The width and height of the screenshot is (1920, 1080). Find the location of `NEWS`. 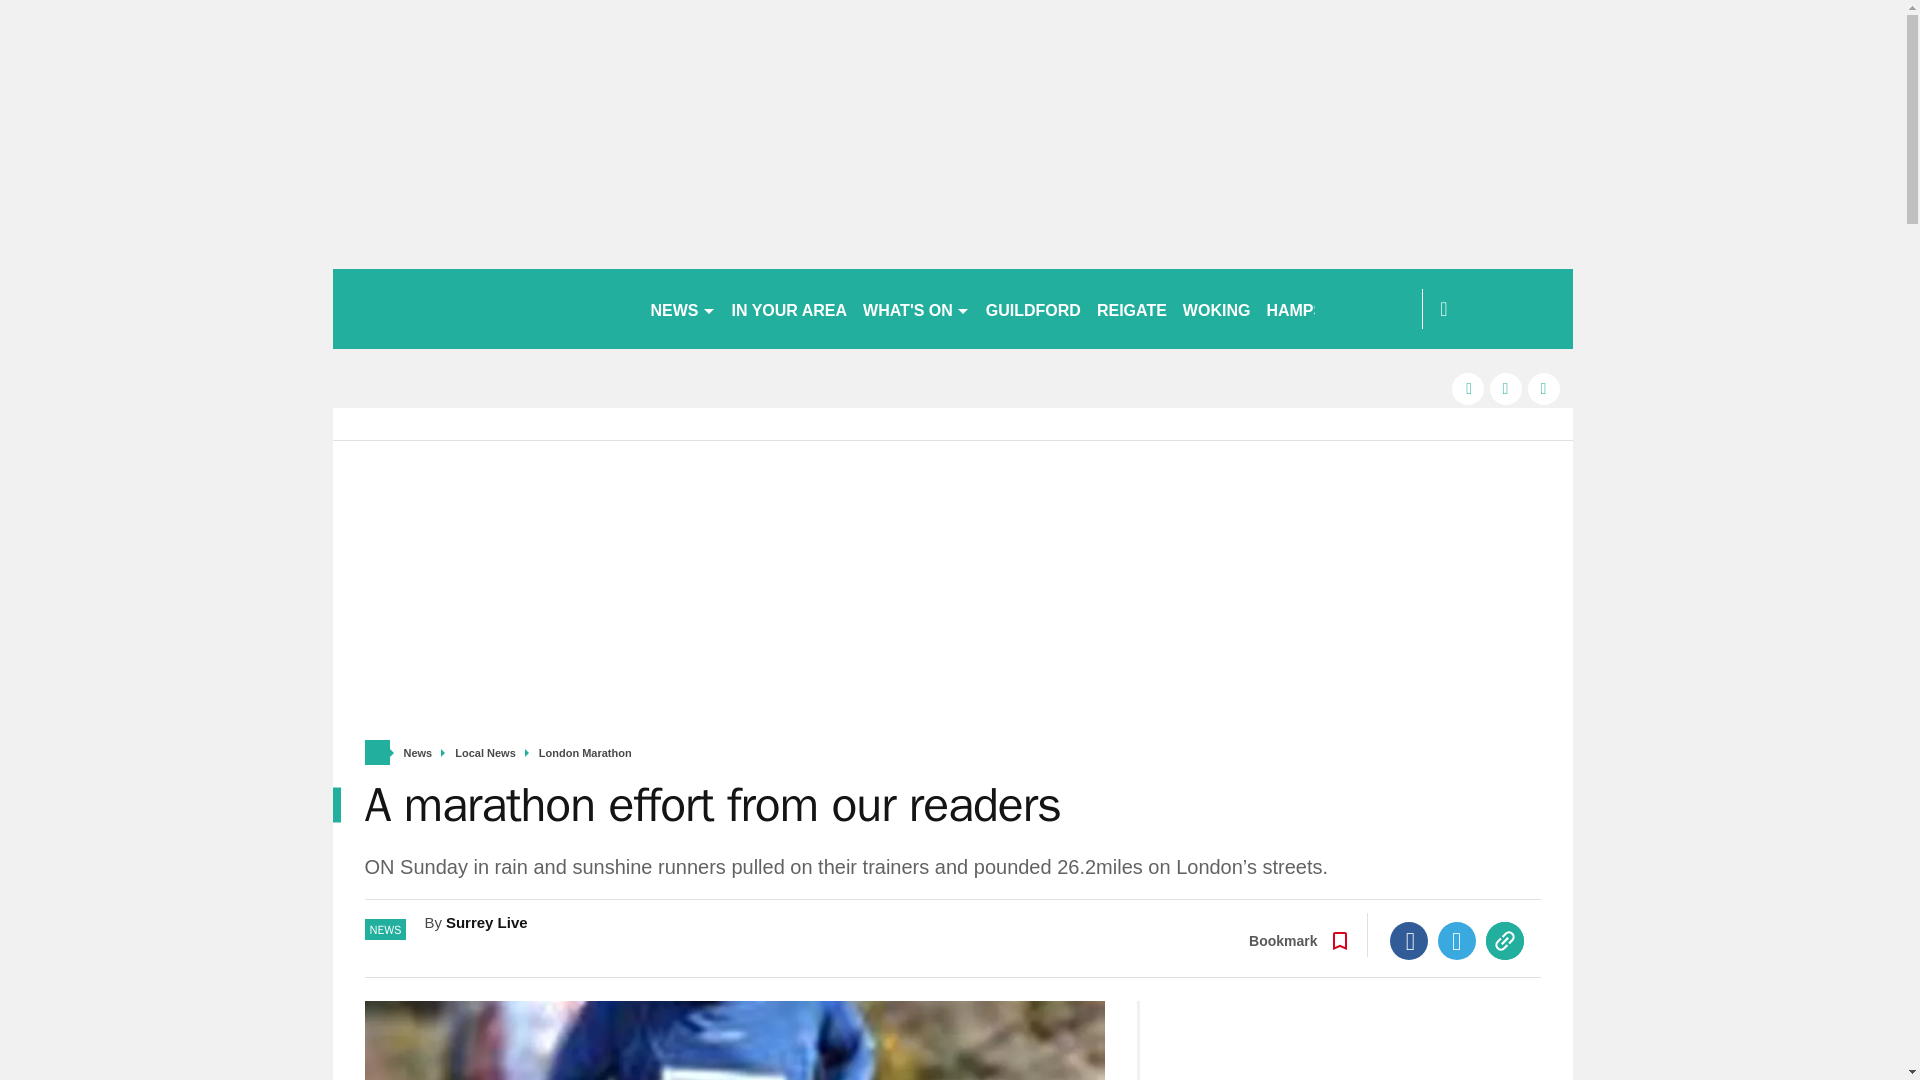

NEWS is located at coordinates (682, 308).